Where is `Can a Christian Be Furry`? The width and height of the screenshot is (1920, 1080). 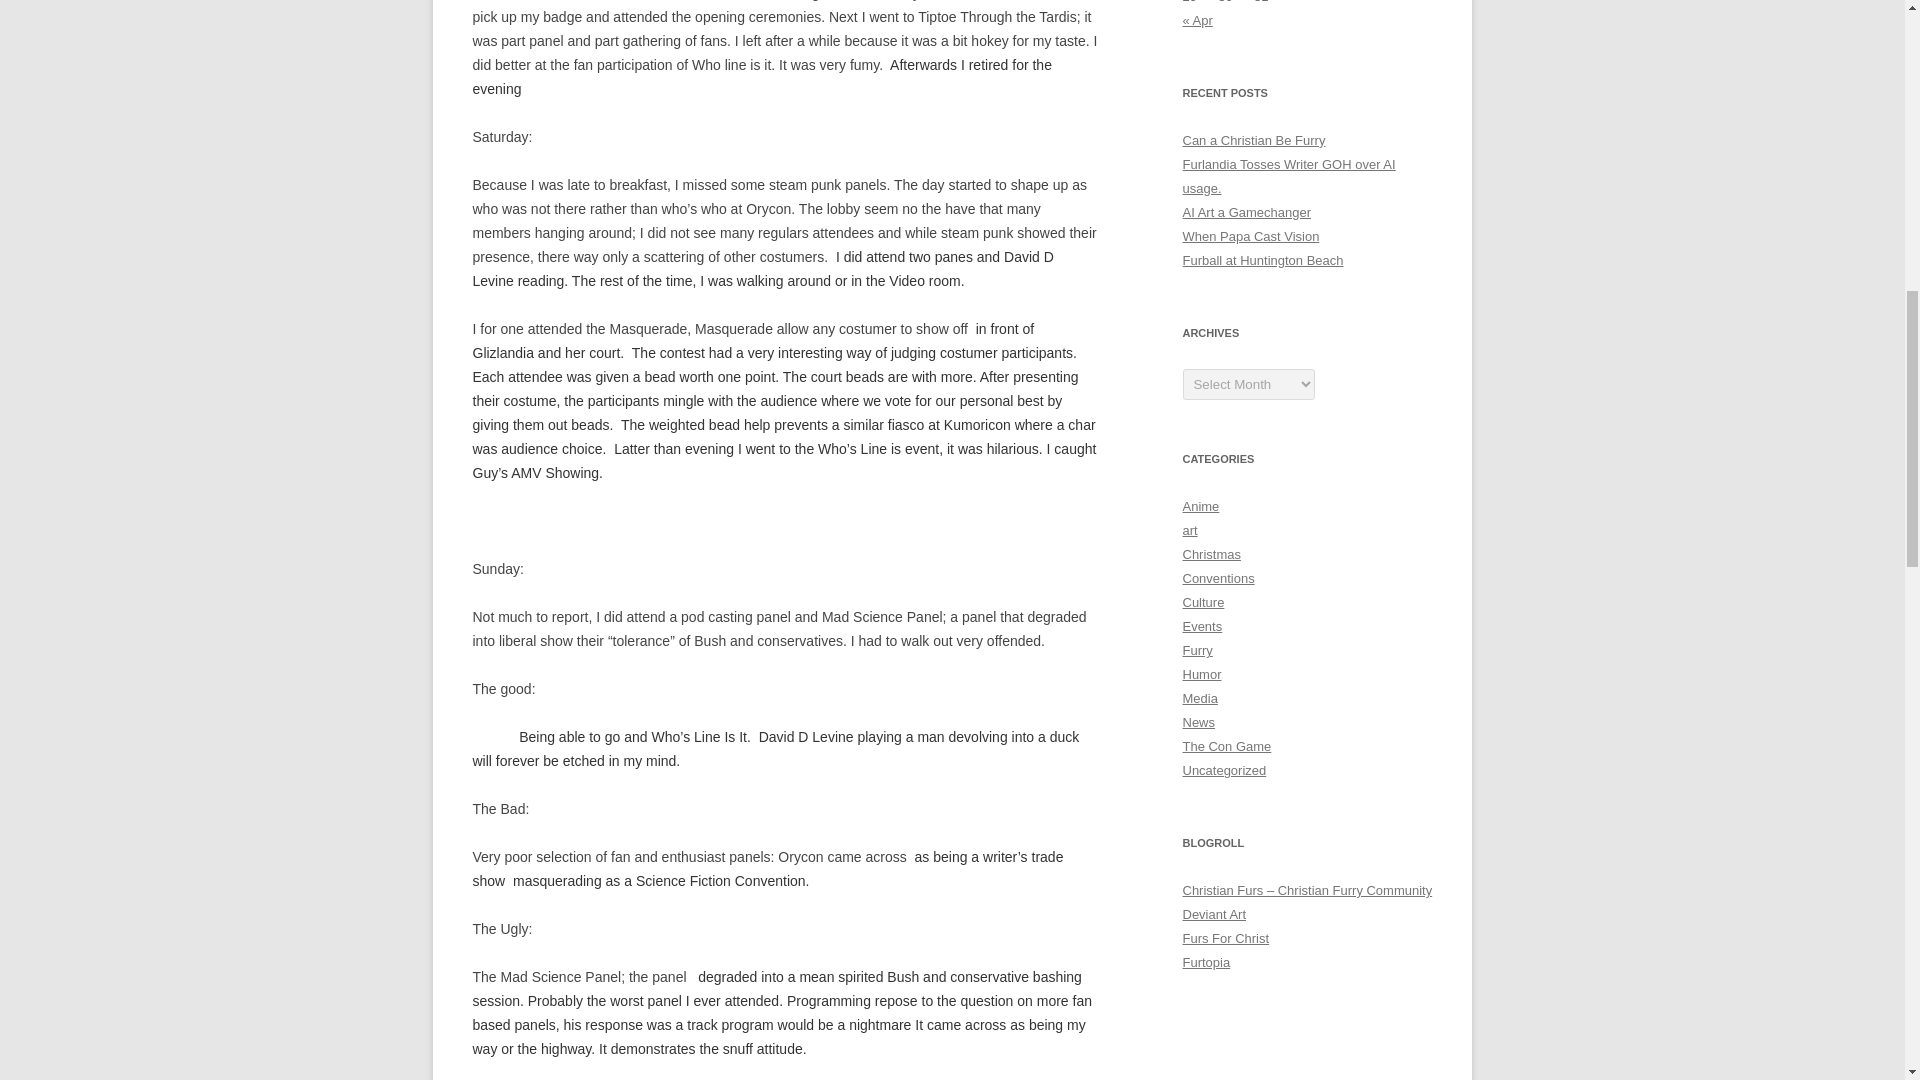 Can a Christian Be Furry is located at coordinates (1253, 140).